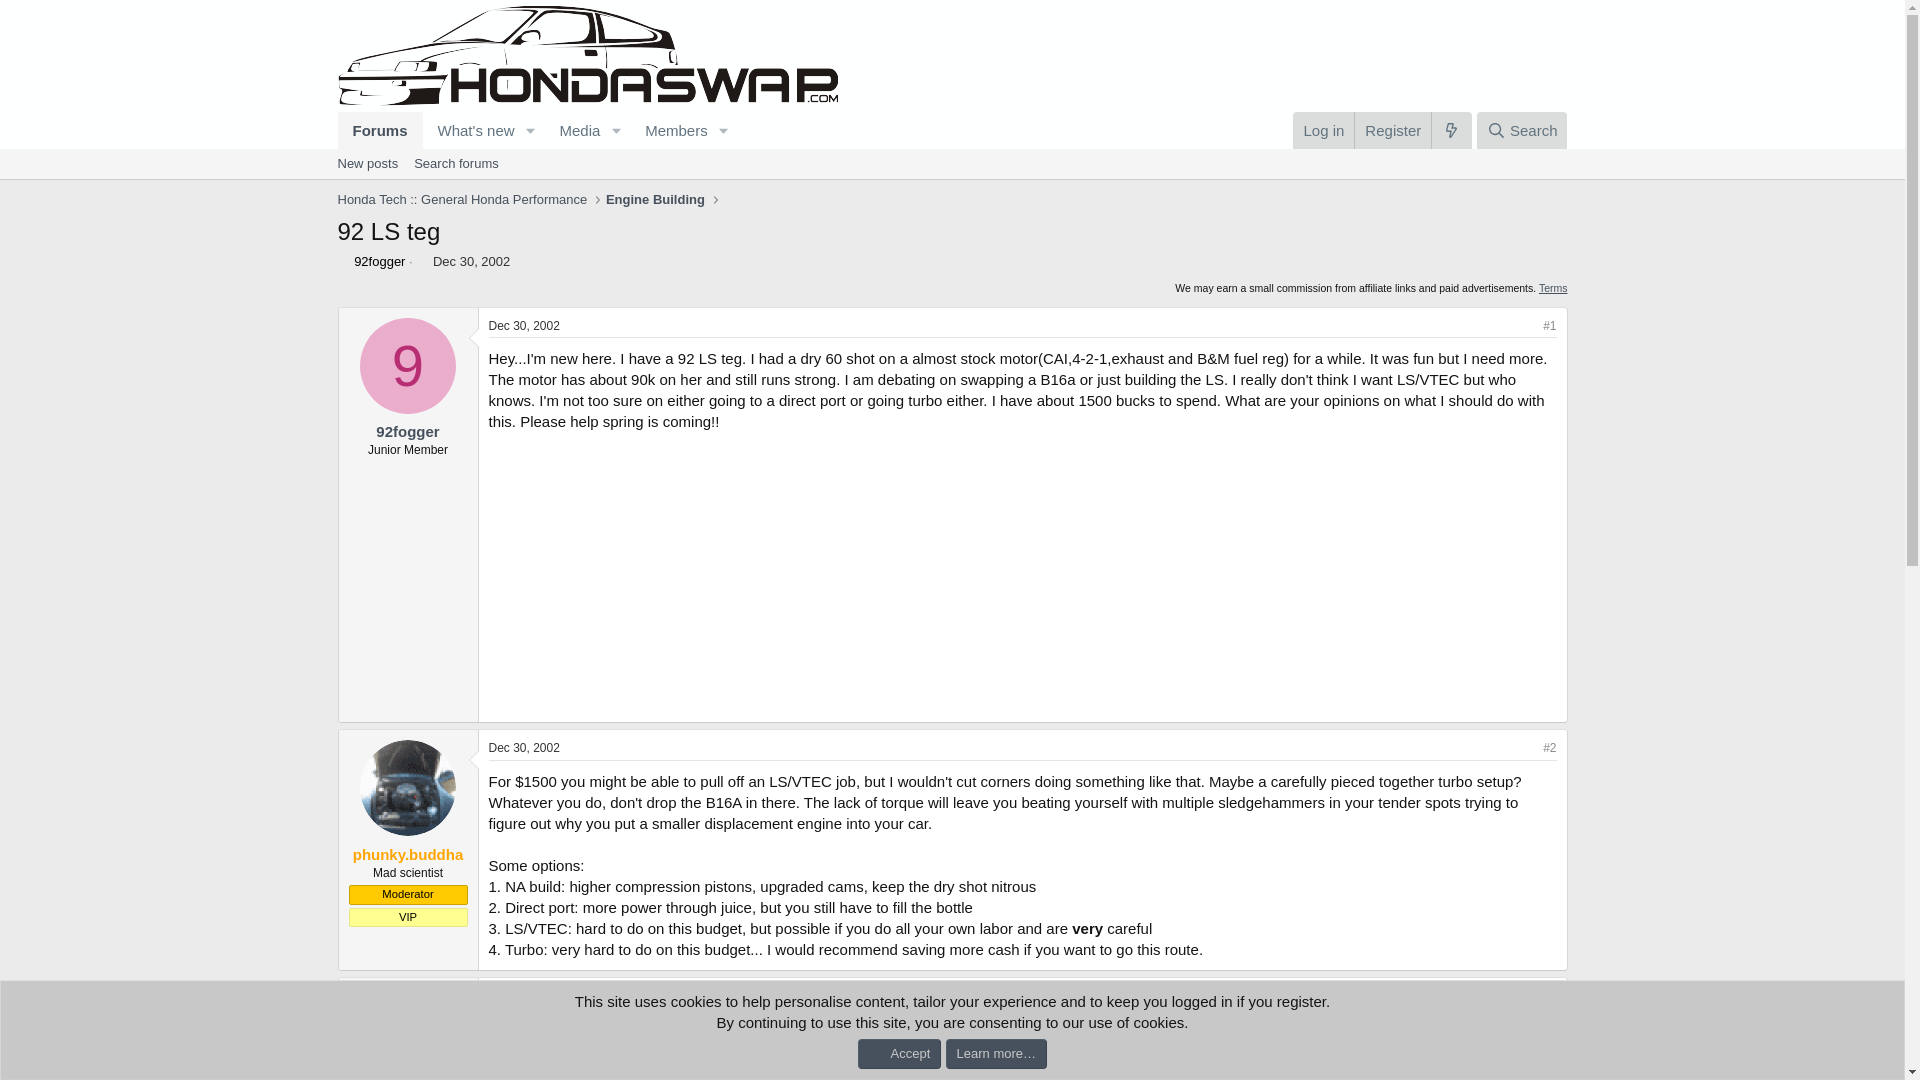 The height and width of the screenshot is (1080, 1920). What do you see at coordinates (380, 130) in the screenshot?
I see `Search forums` at bounding box center [380, 130].